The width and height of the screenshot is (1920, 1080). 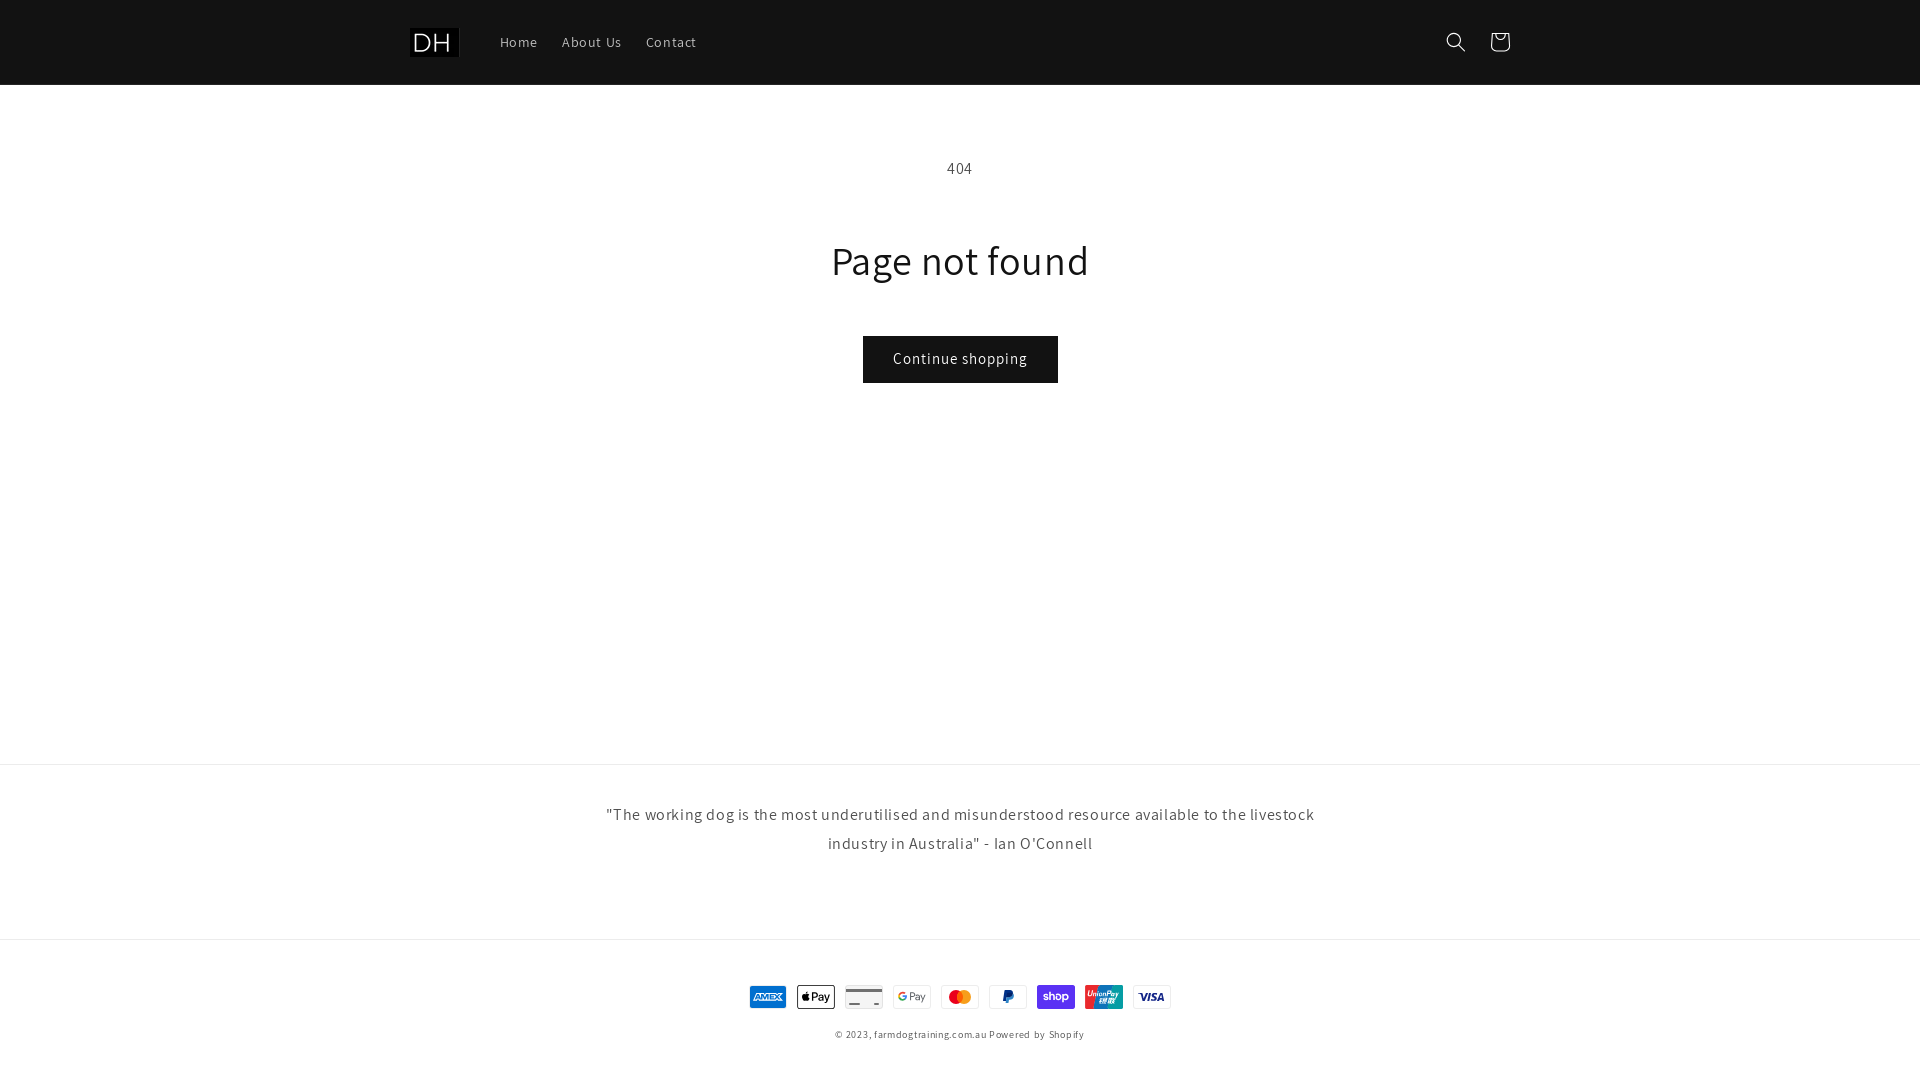 I want to click on Continue shopping, so click(x=960, y=360).